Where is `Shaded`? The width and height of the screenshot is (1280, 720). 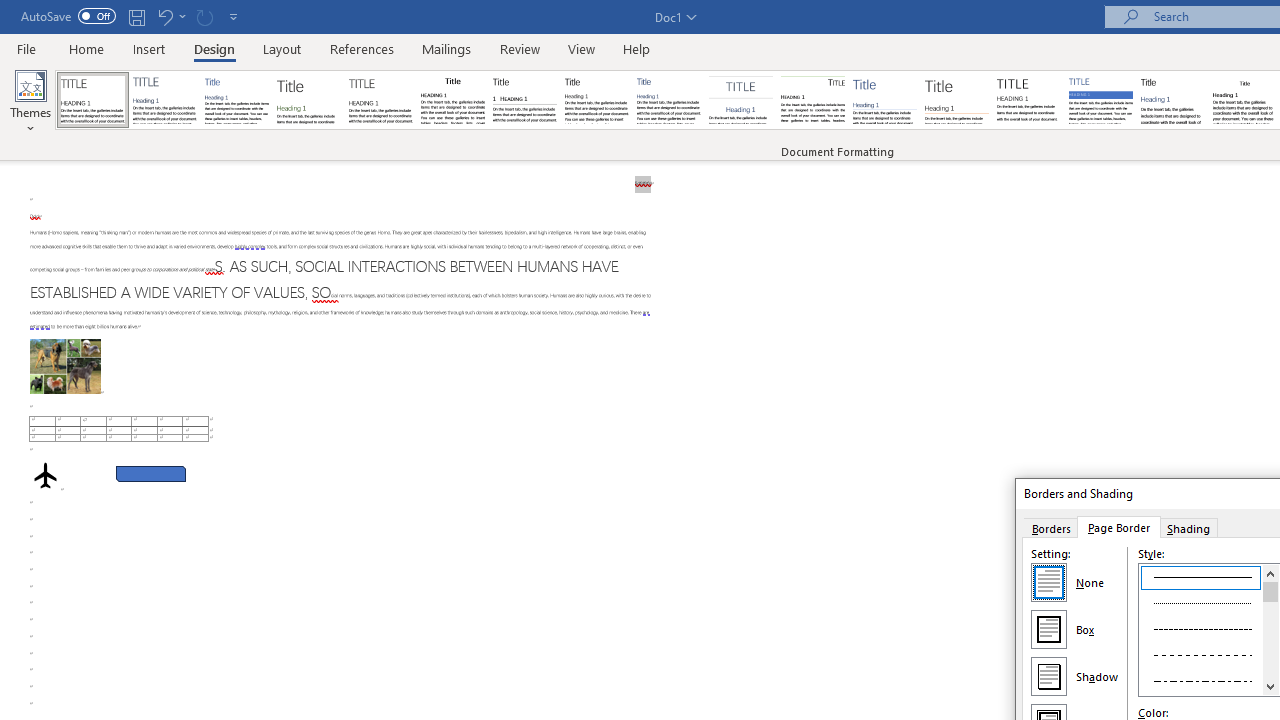
Shaded is located at coordinates (1100, 100).